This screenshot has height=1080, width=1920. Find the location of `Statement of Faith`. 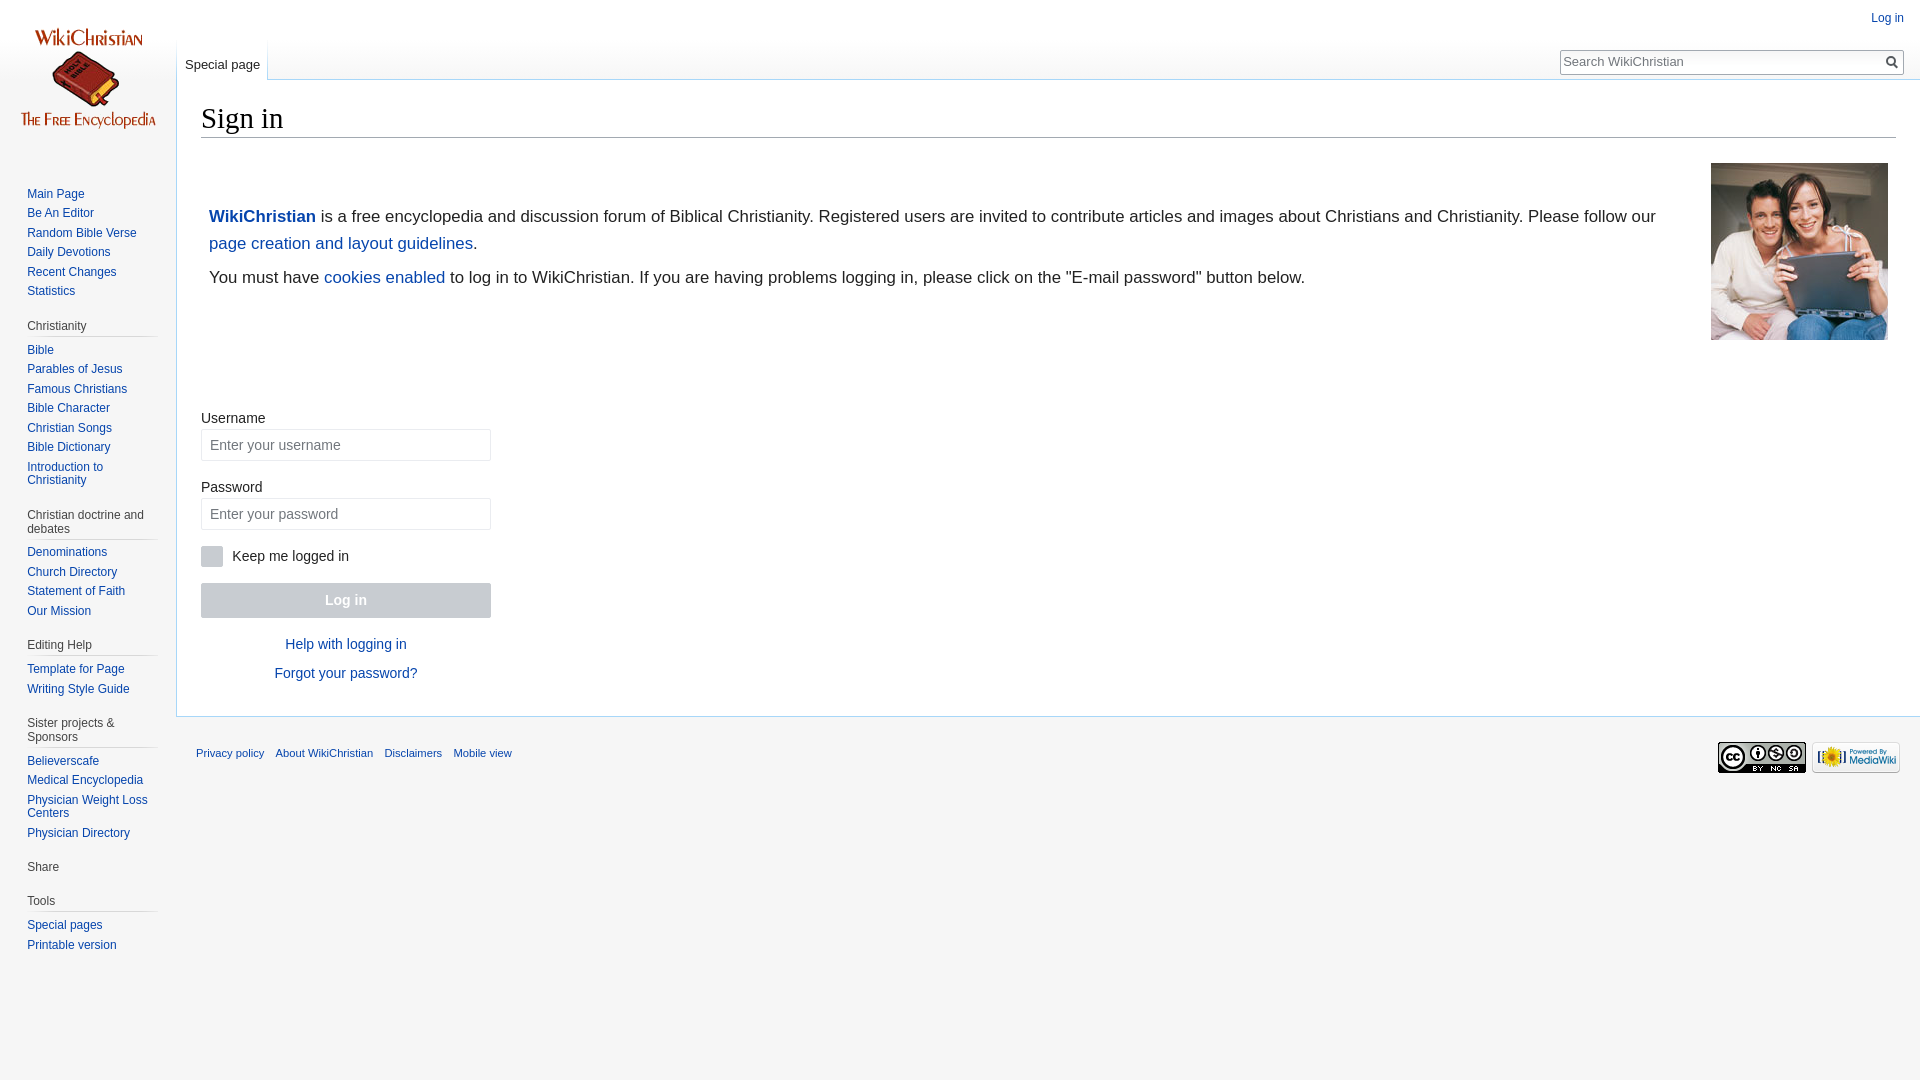

Statement of Faith is located at coordinates (75, 591).